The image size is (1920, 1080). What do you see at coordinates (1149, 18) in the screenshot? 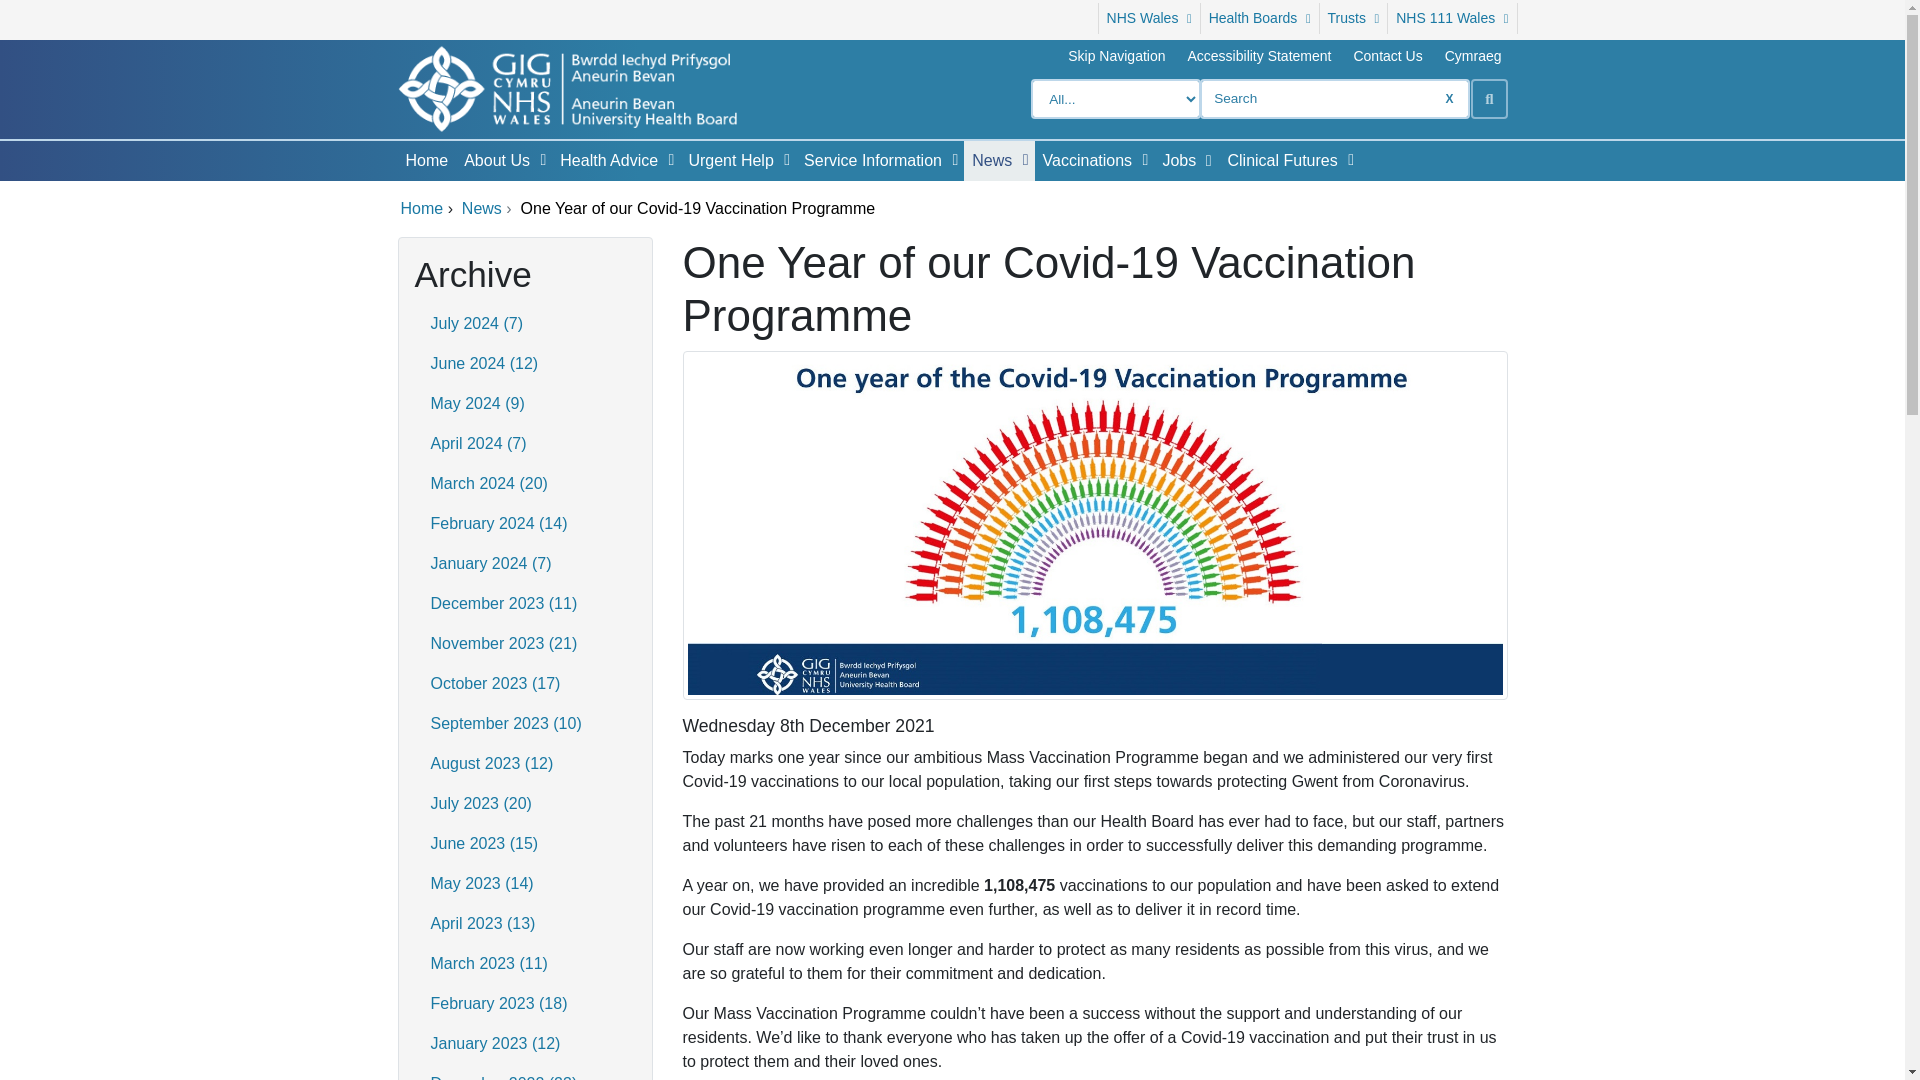
I see `NHS Wales` at bounding box center [1149, 18].